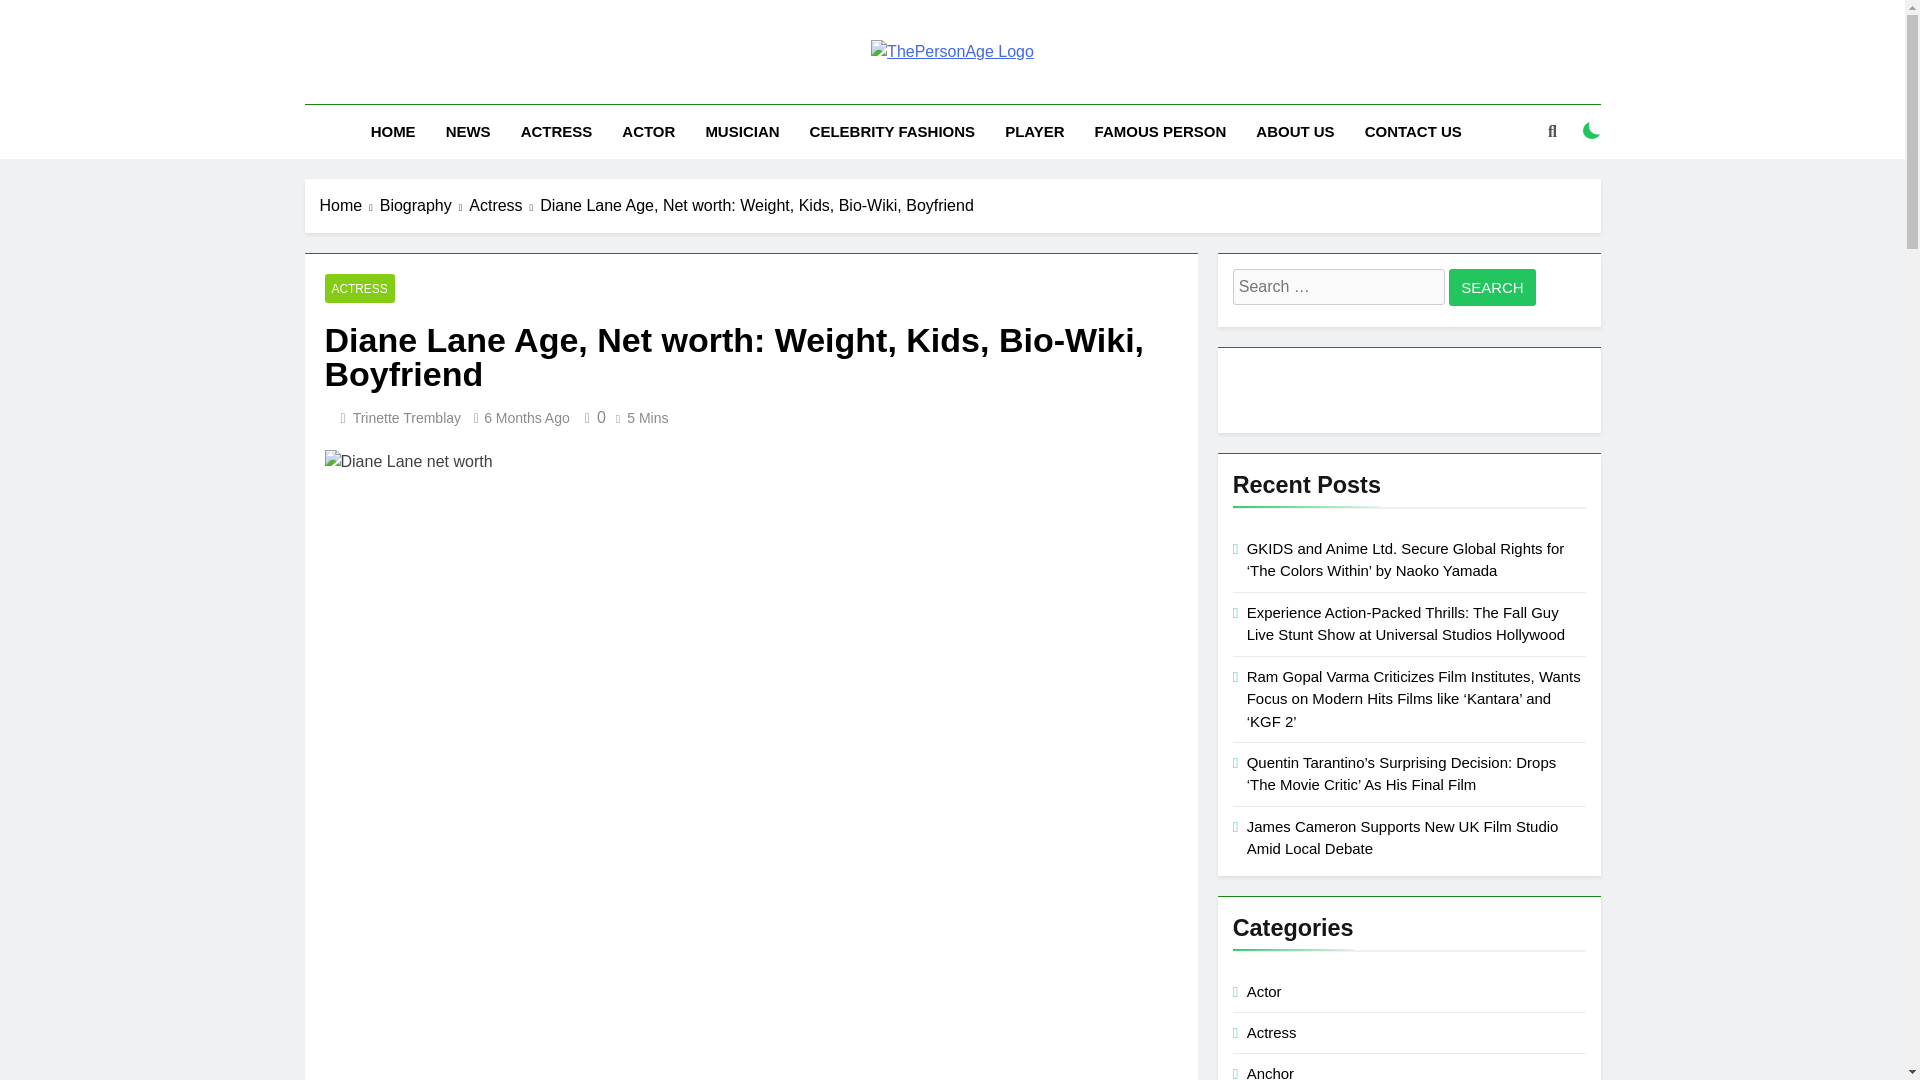 This screenshot has width=1920, height=1080. Describe the element at coordinates (892, 131) in the screenshot. I see `CELEBRITY FASHIONS` at that location.